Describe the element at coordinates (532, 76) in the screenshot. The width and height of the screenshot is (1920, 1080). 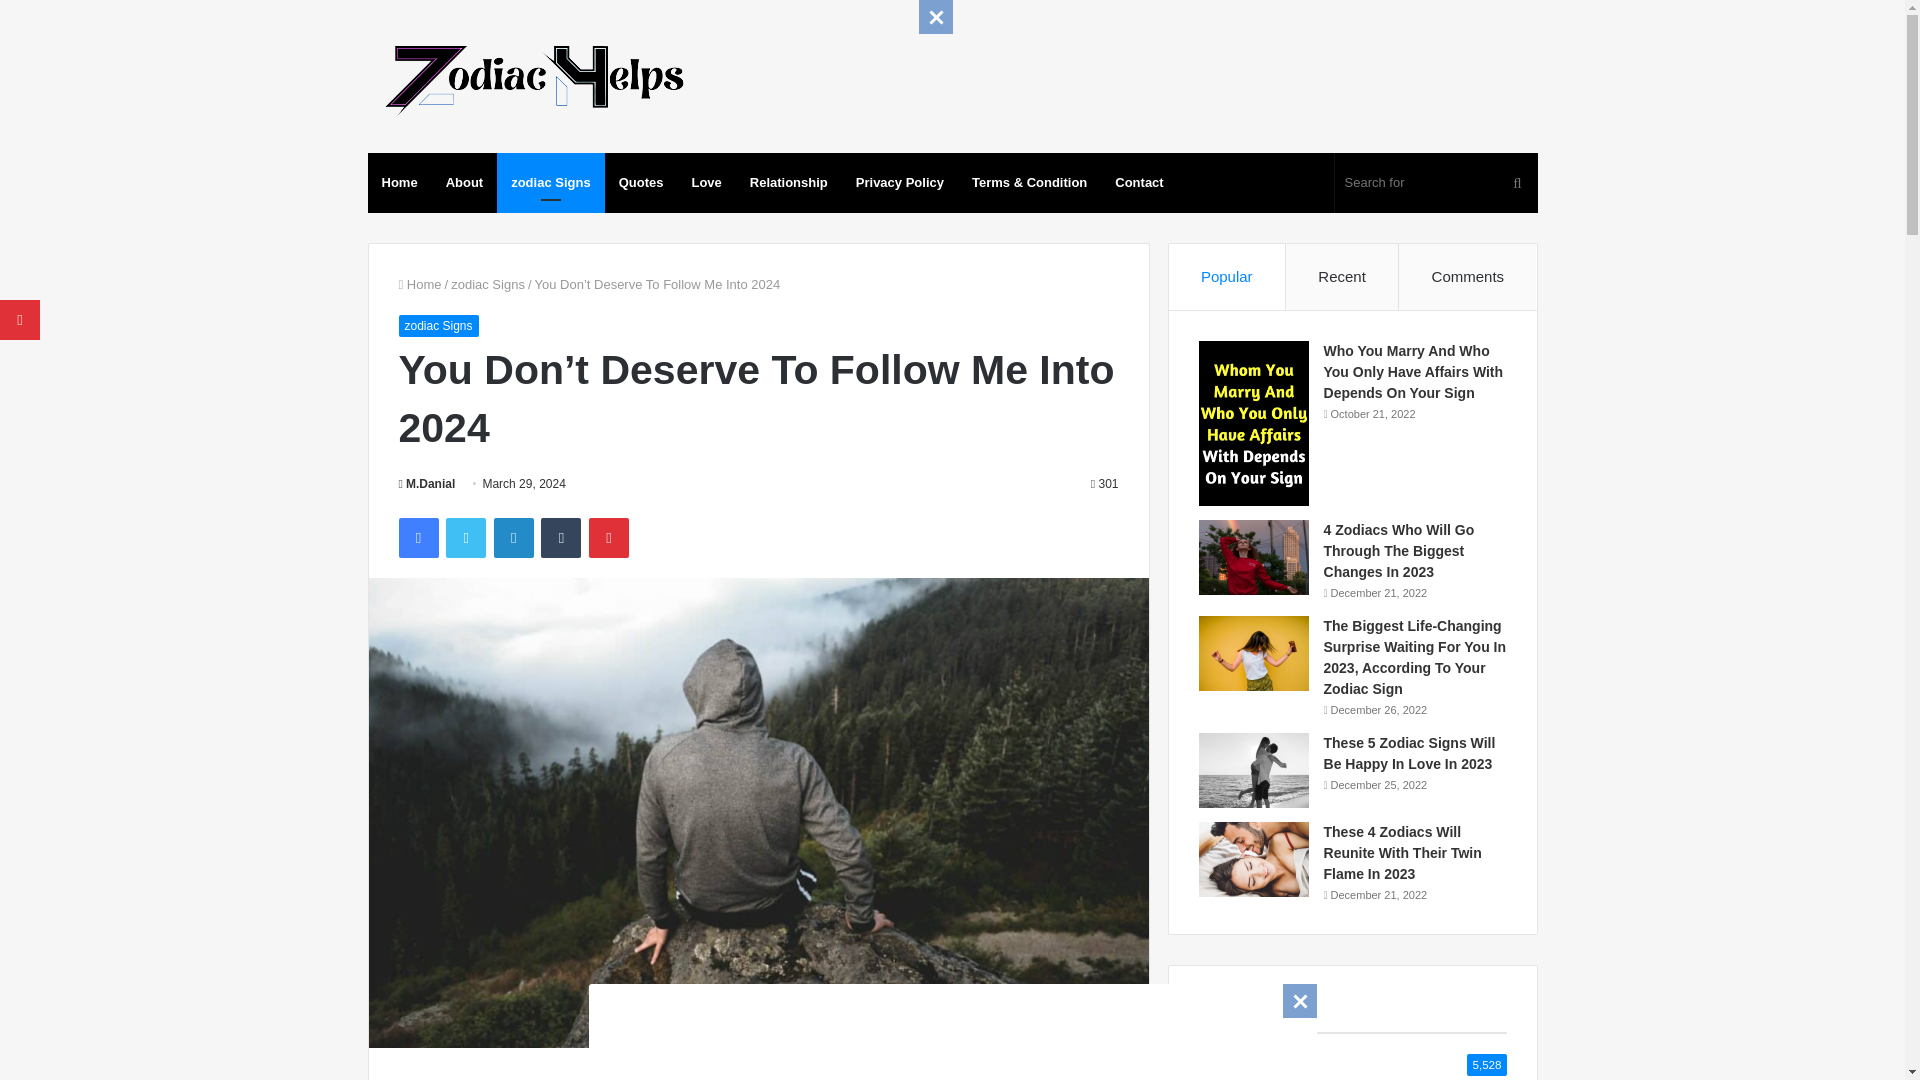
I see `ZodiacHelps` at that location.